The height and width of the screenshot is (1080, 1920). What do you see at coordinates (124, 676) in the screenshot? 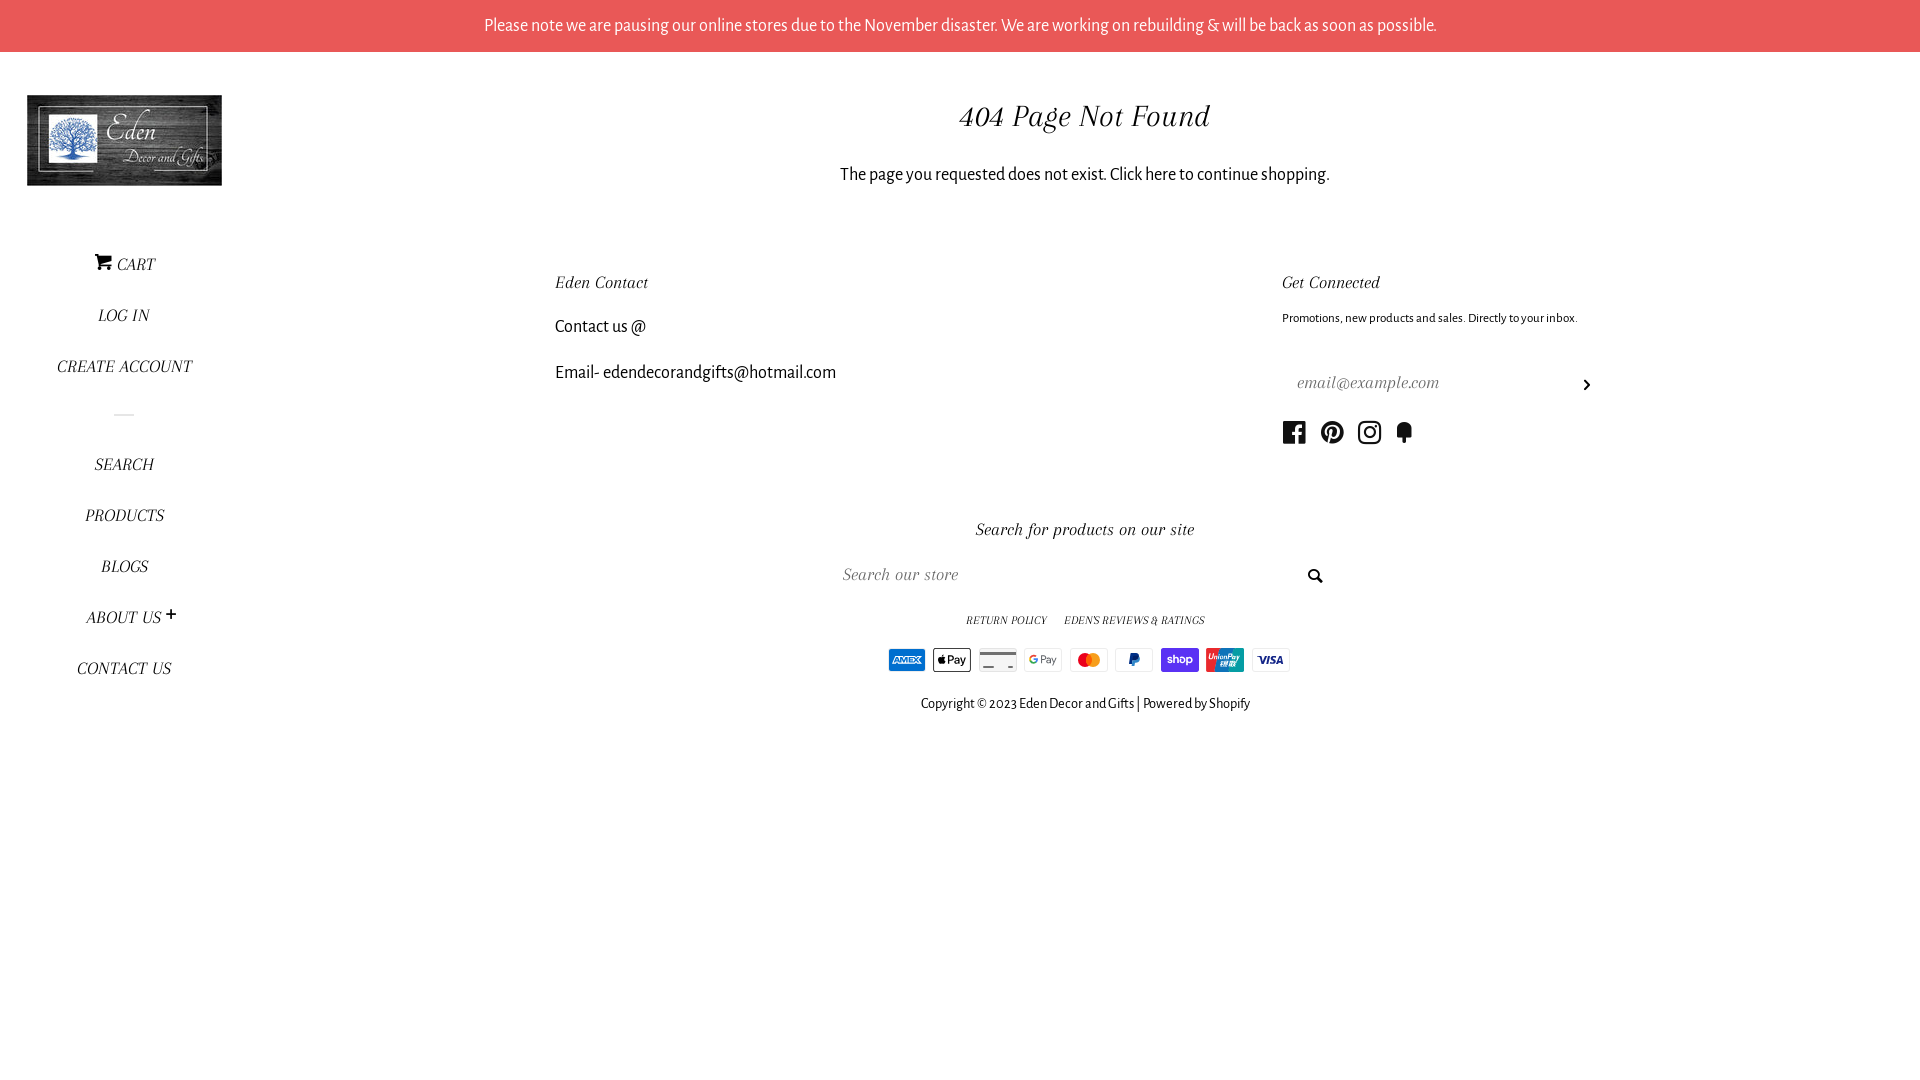
I see `CONTACT US` at bounding box center [124, 676].